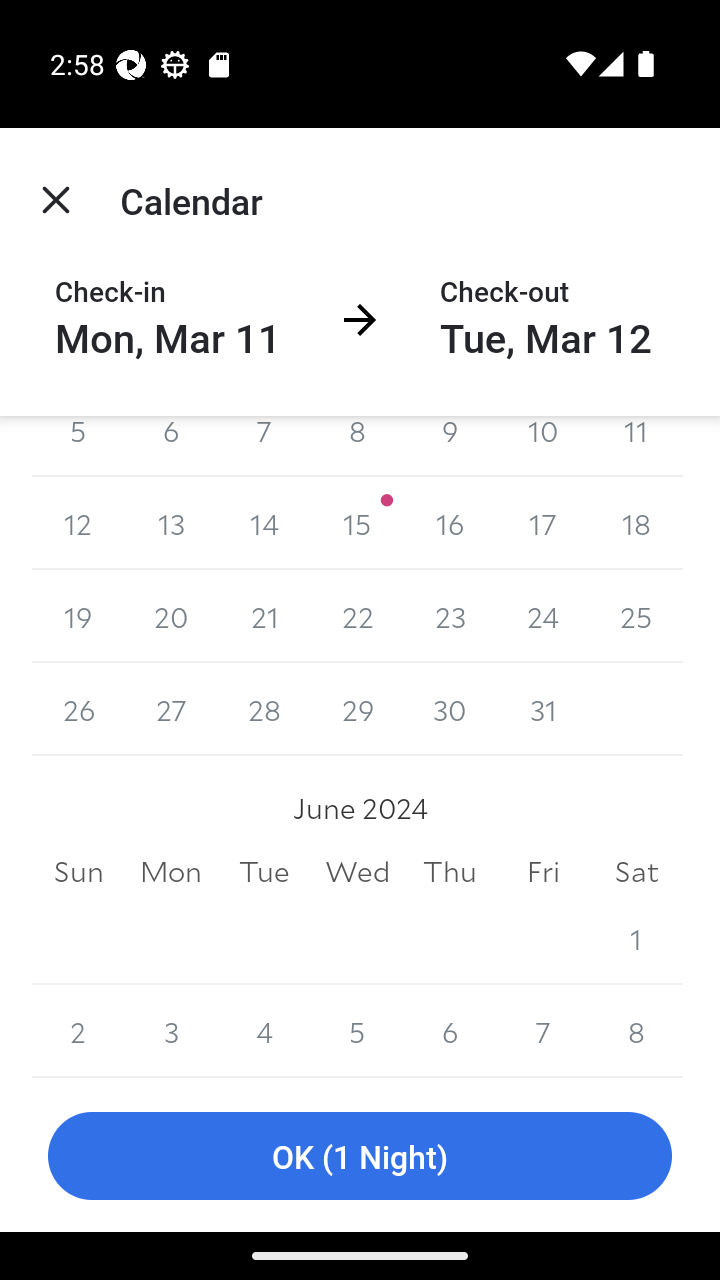  What do you see at coordinates (357, 1031) in the screenshot?
I see `5 5 June 2024` at bounding box center [357, 1031].